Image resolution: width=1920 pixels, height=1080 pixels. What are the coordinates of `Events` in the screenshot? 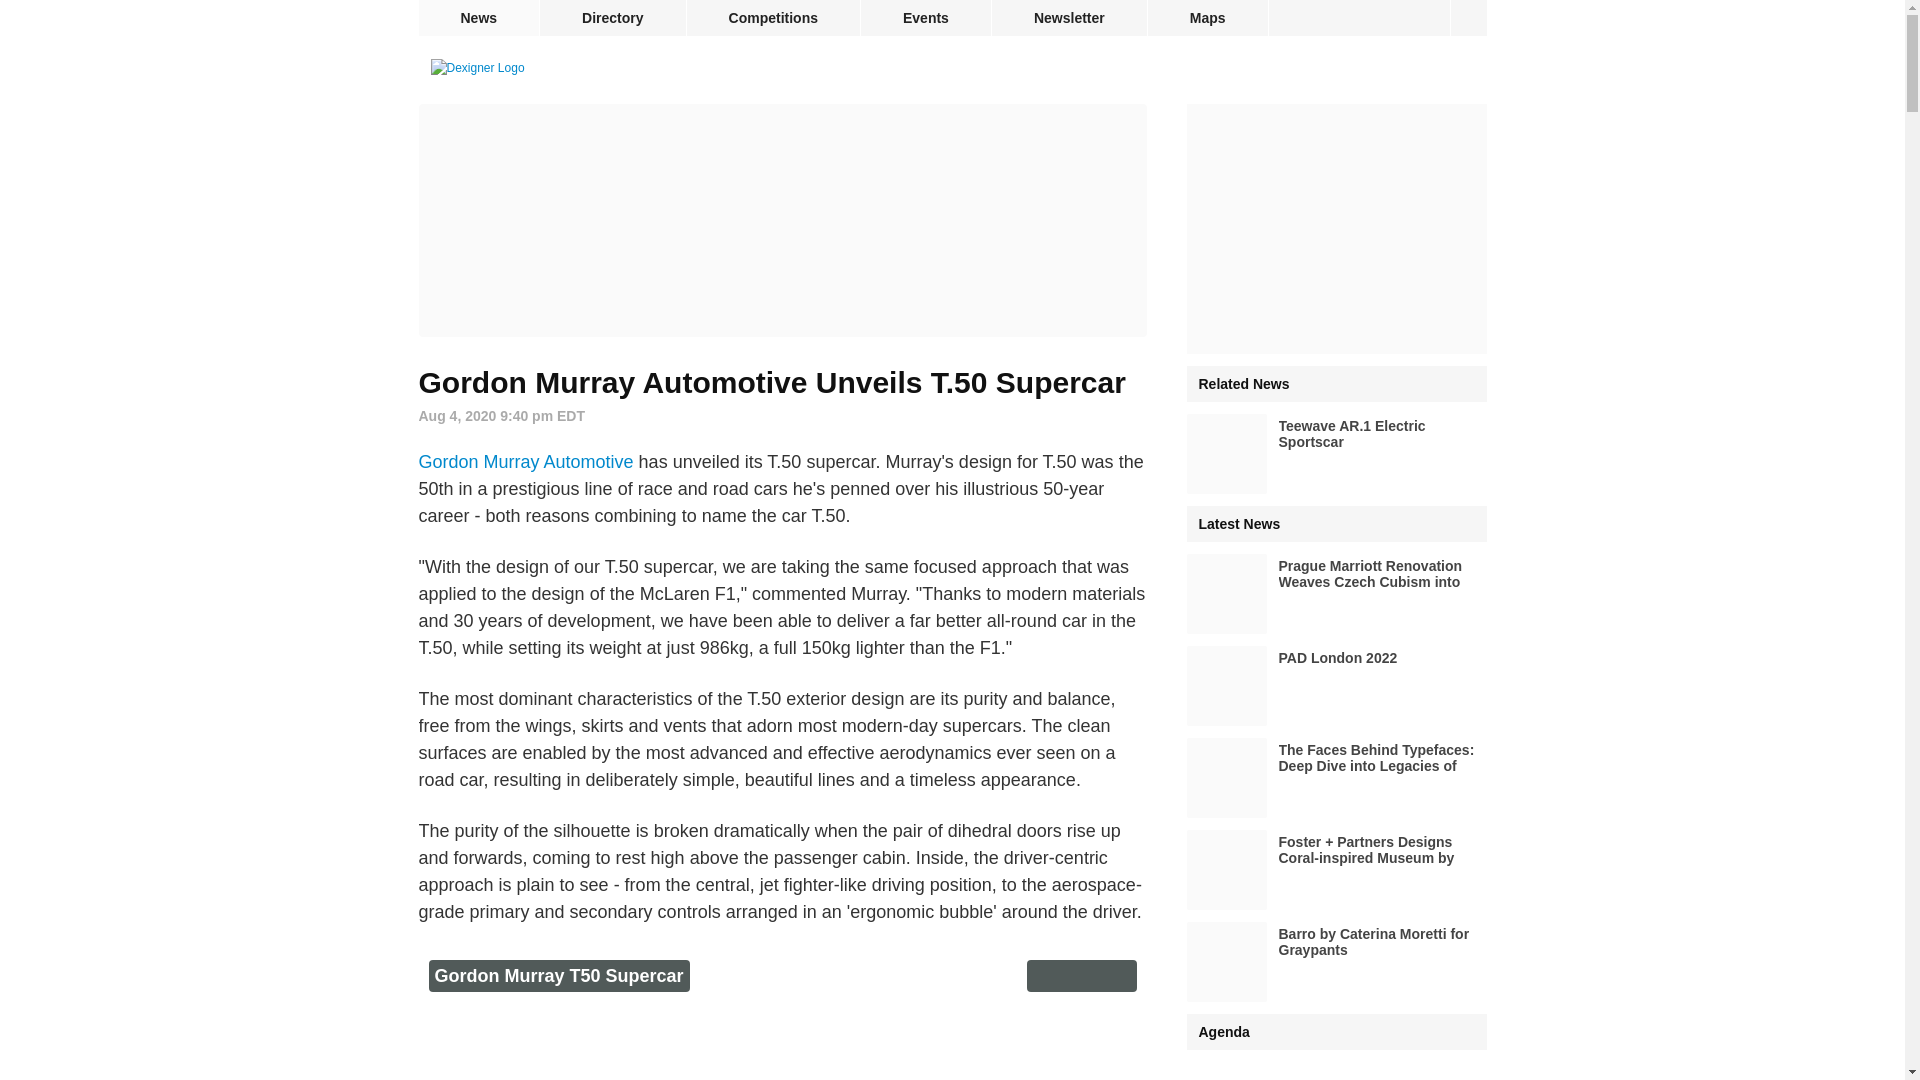 It's located at (925, 18).